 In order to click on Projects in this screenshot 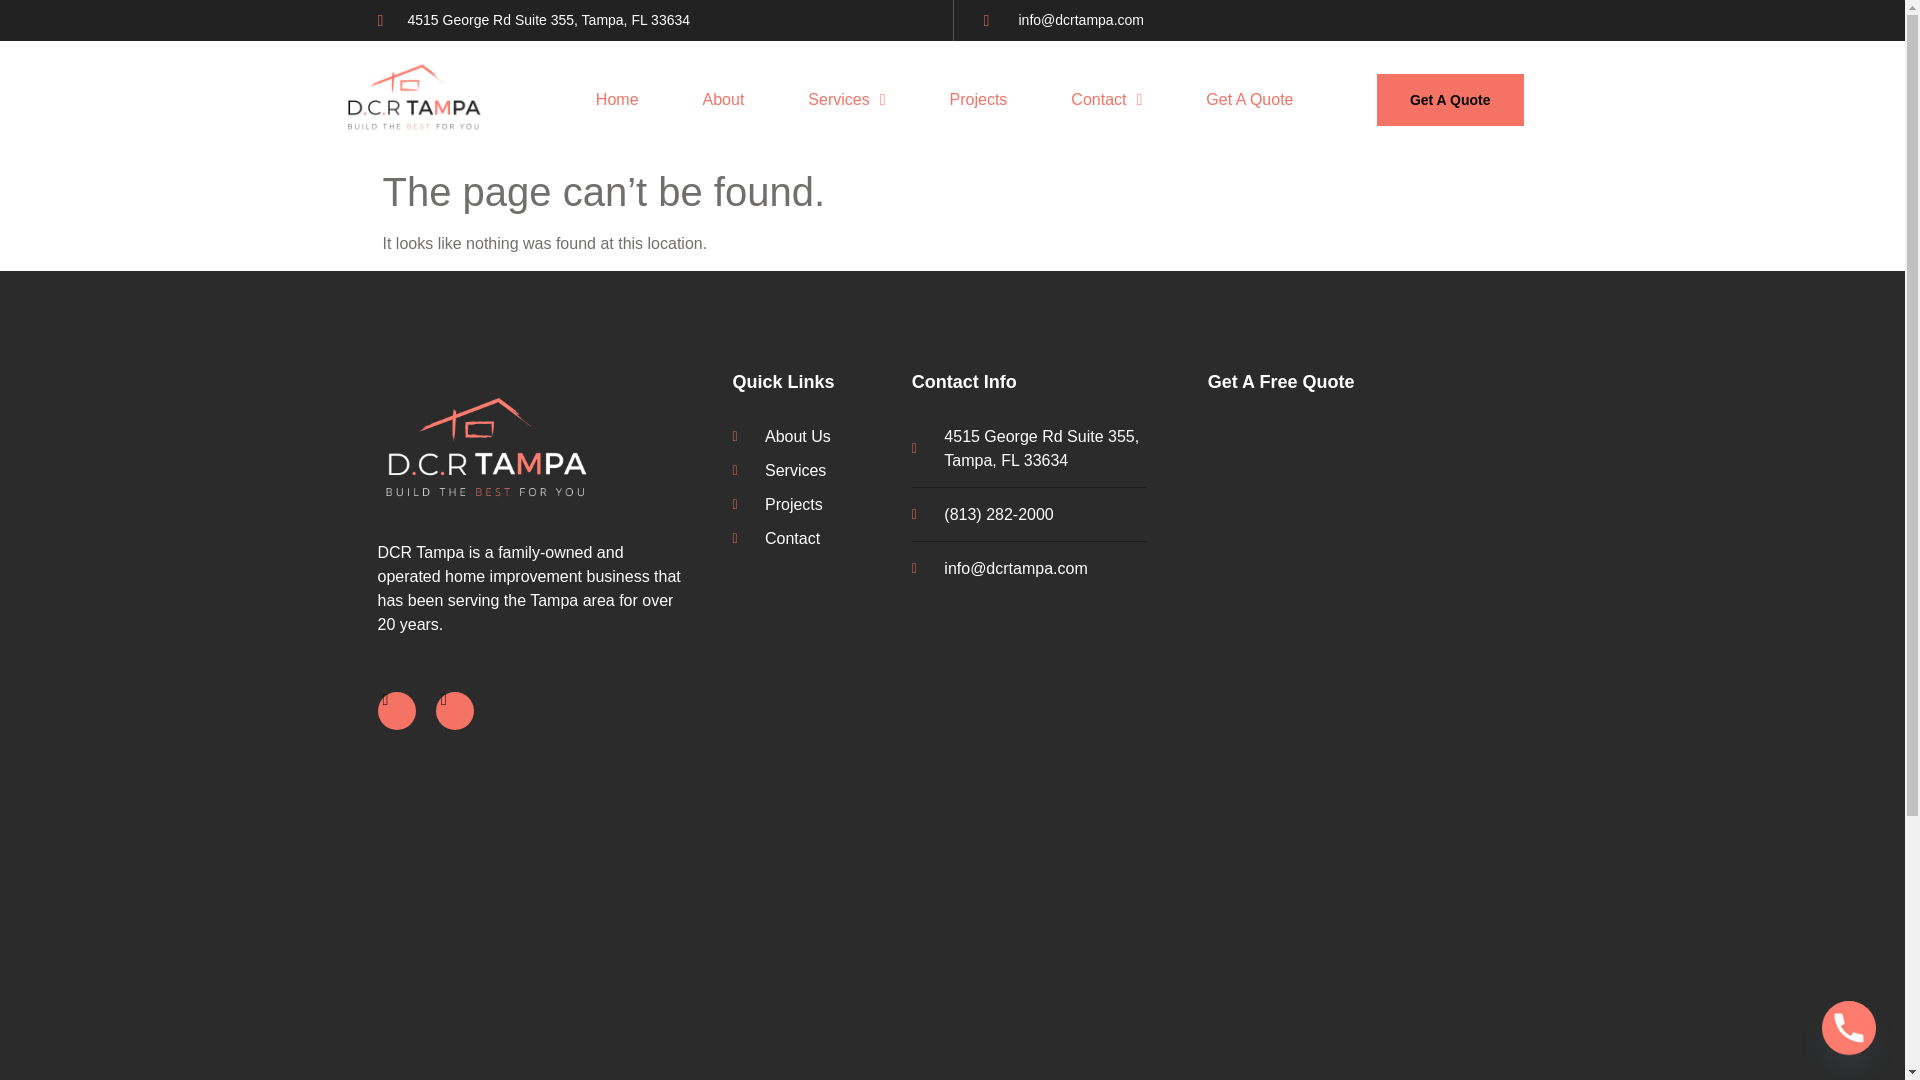, I will do `click(816, 504)`.